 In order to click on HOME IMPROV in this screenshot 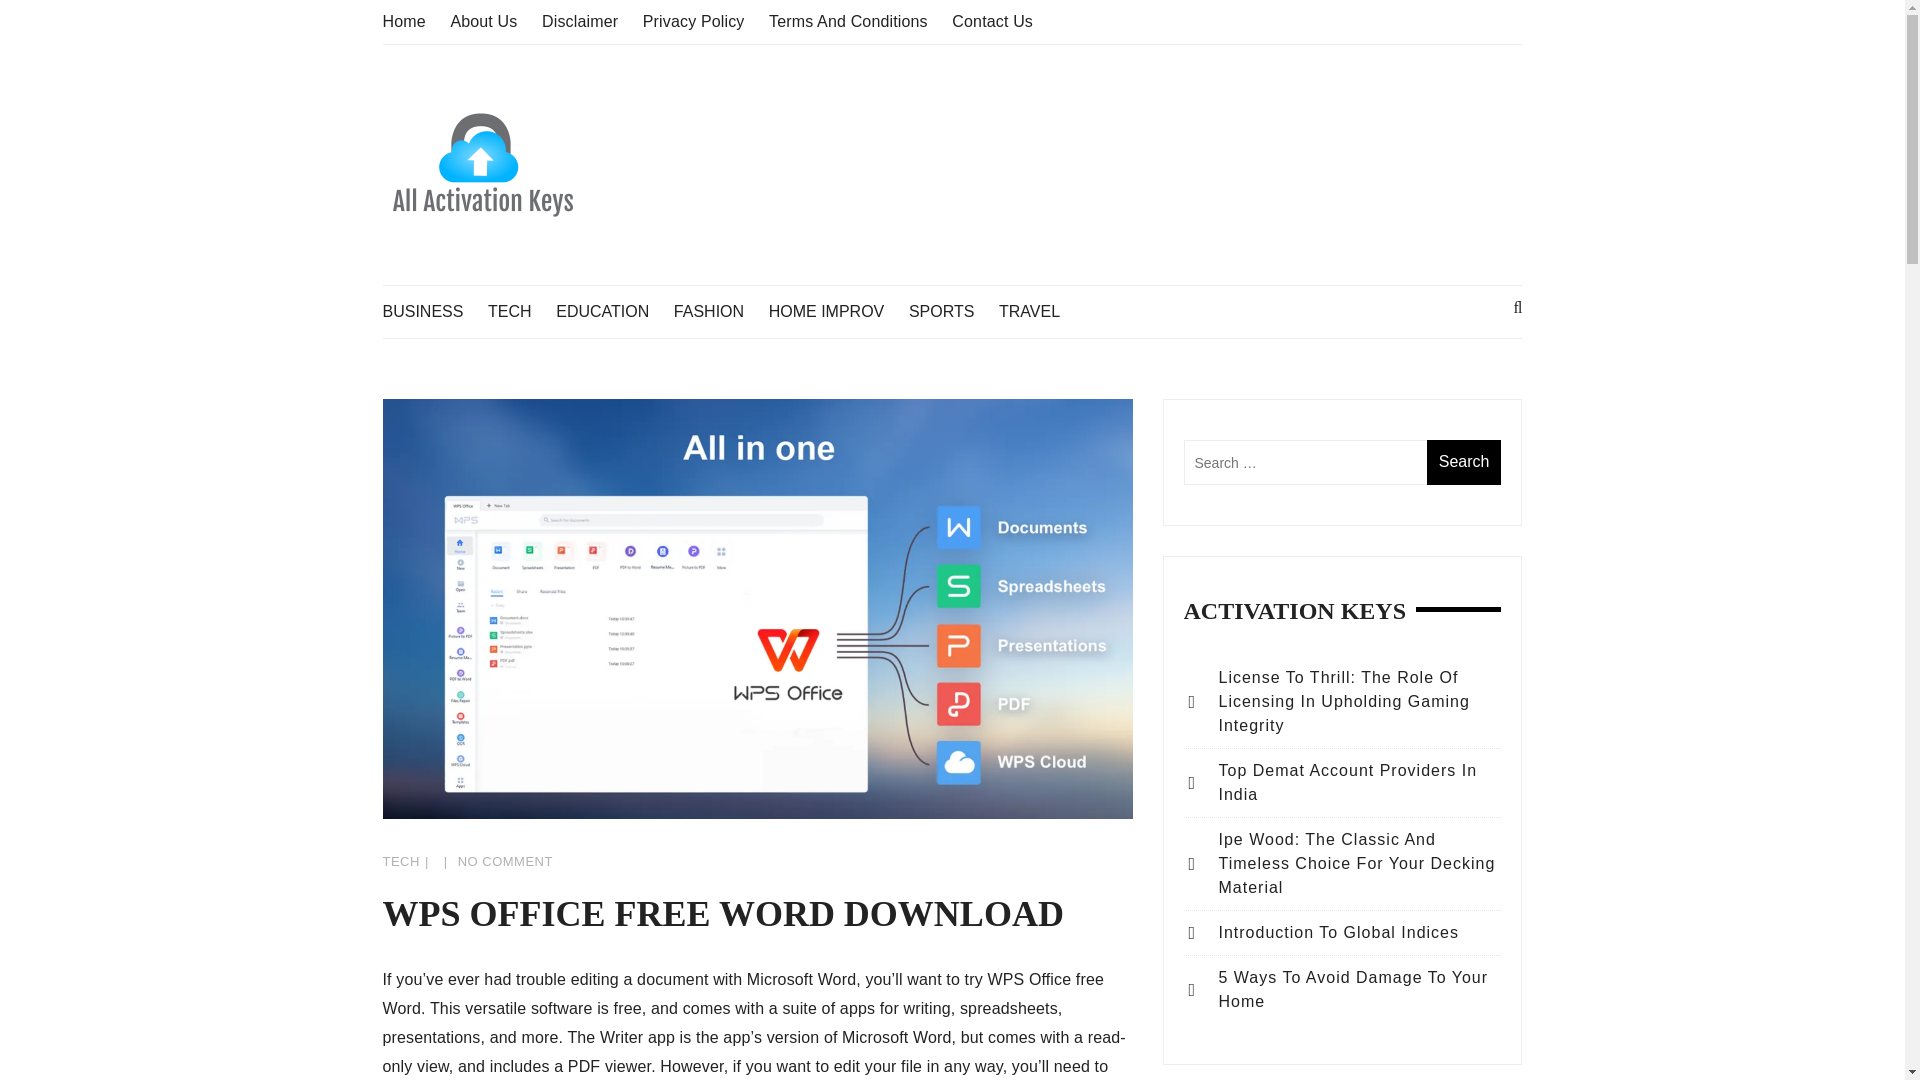, I will do `click(836, 312)`.